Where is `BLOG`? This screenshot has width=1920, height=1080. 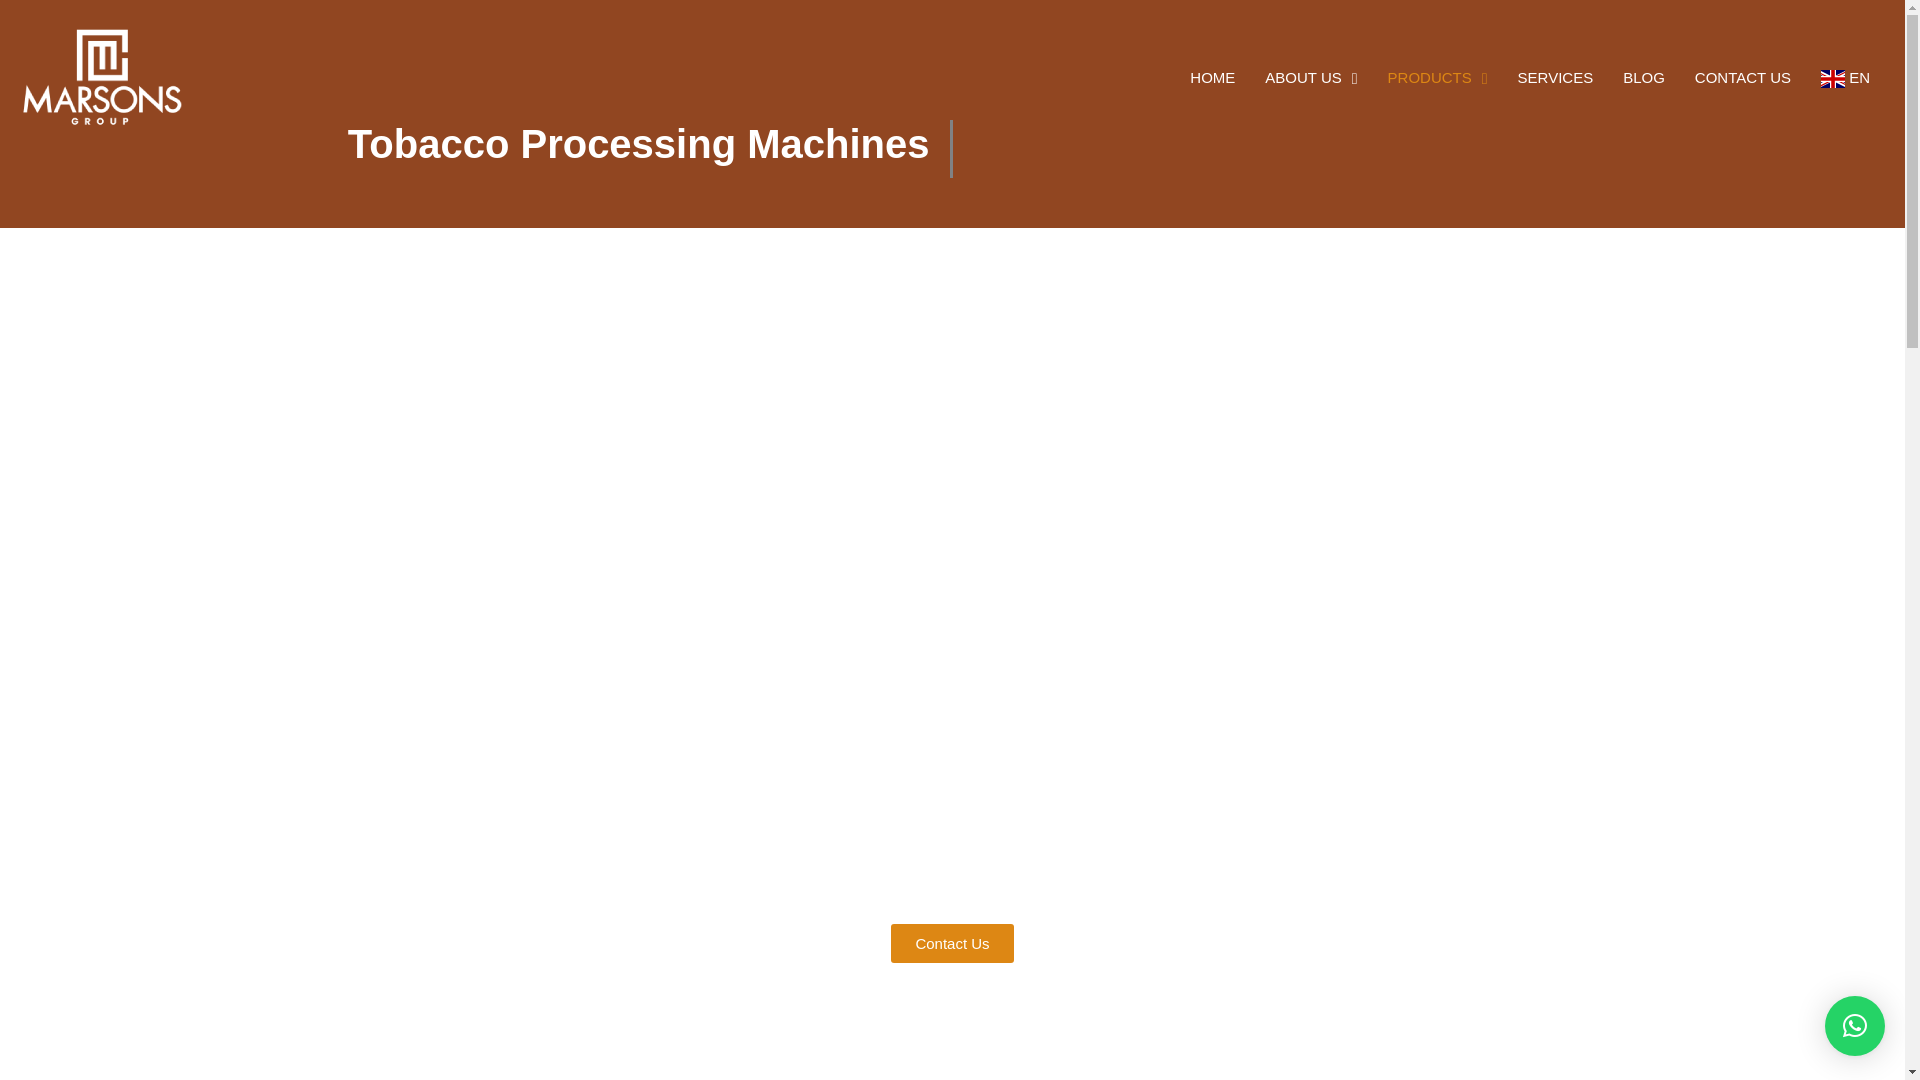 BLOG is located at coordinates (1644, 77).